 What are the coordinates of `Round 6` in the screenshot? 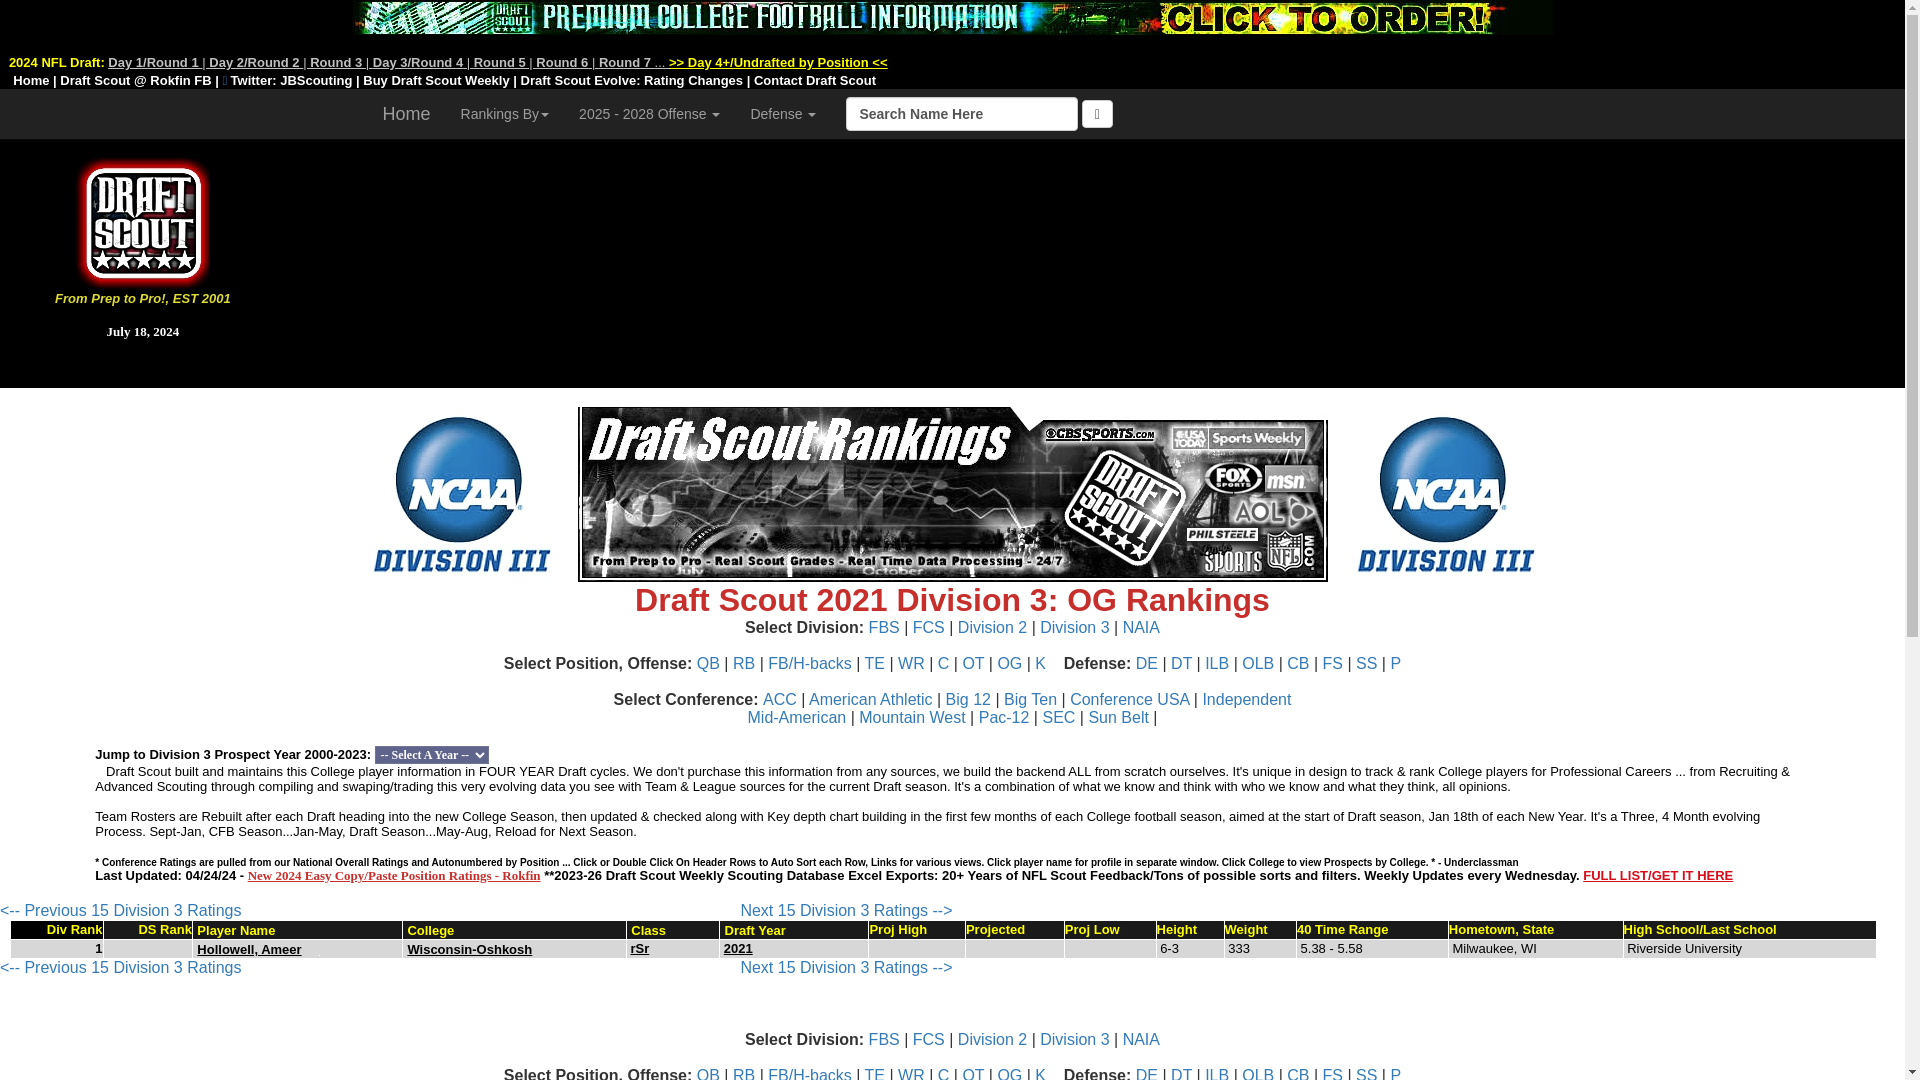 It's located at (561, 62).